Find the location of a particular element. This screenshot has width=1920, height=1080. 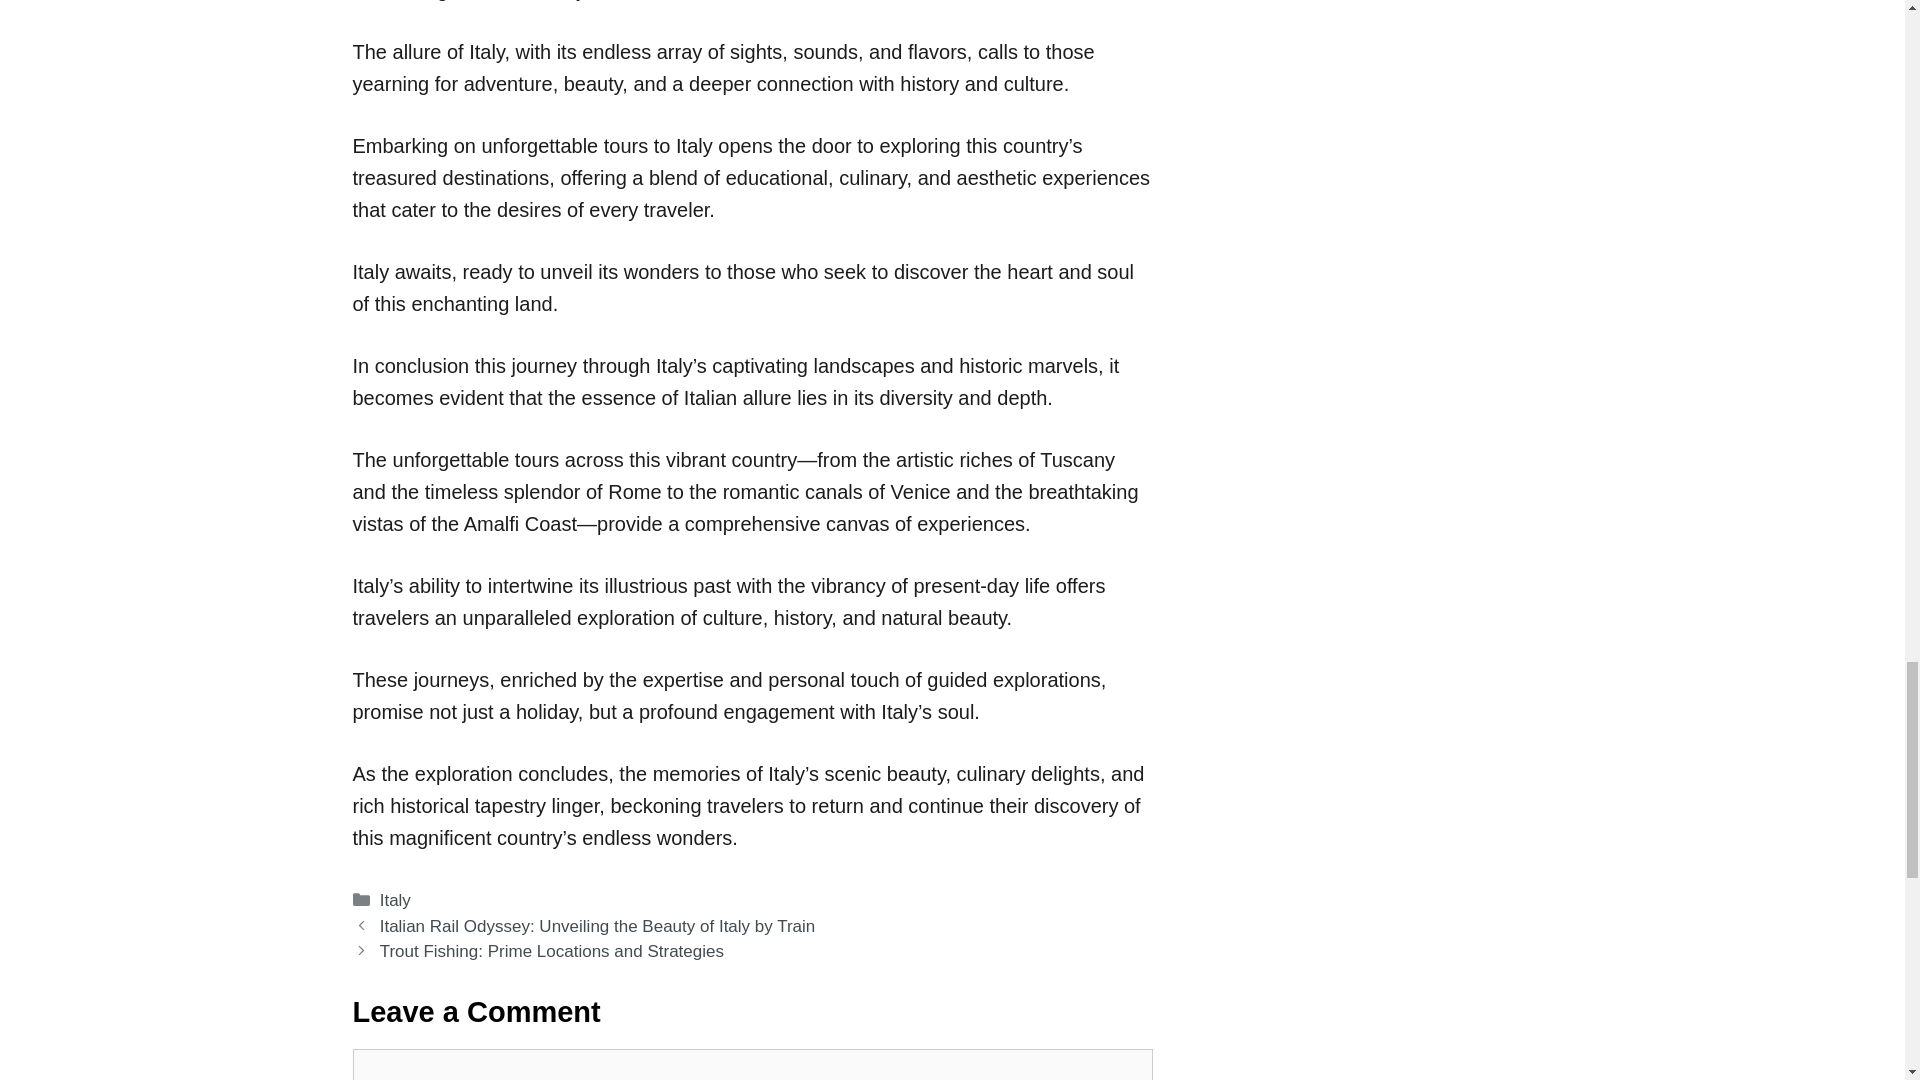

Italian Rail Odyssey: Unveiling the Beauty of Italy by Train is located at coordinates (598, 925).